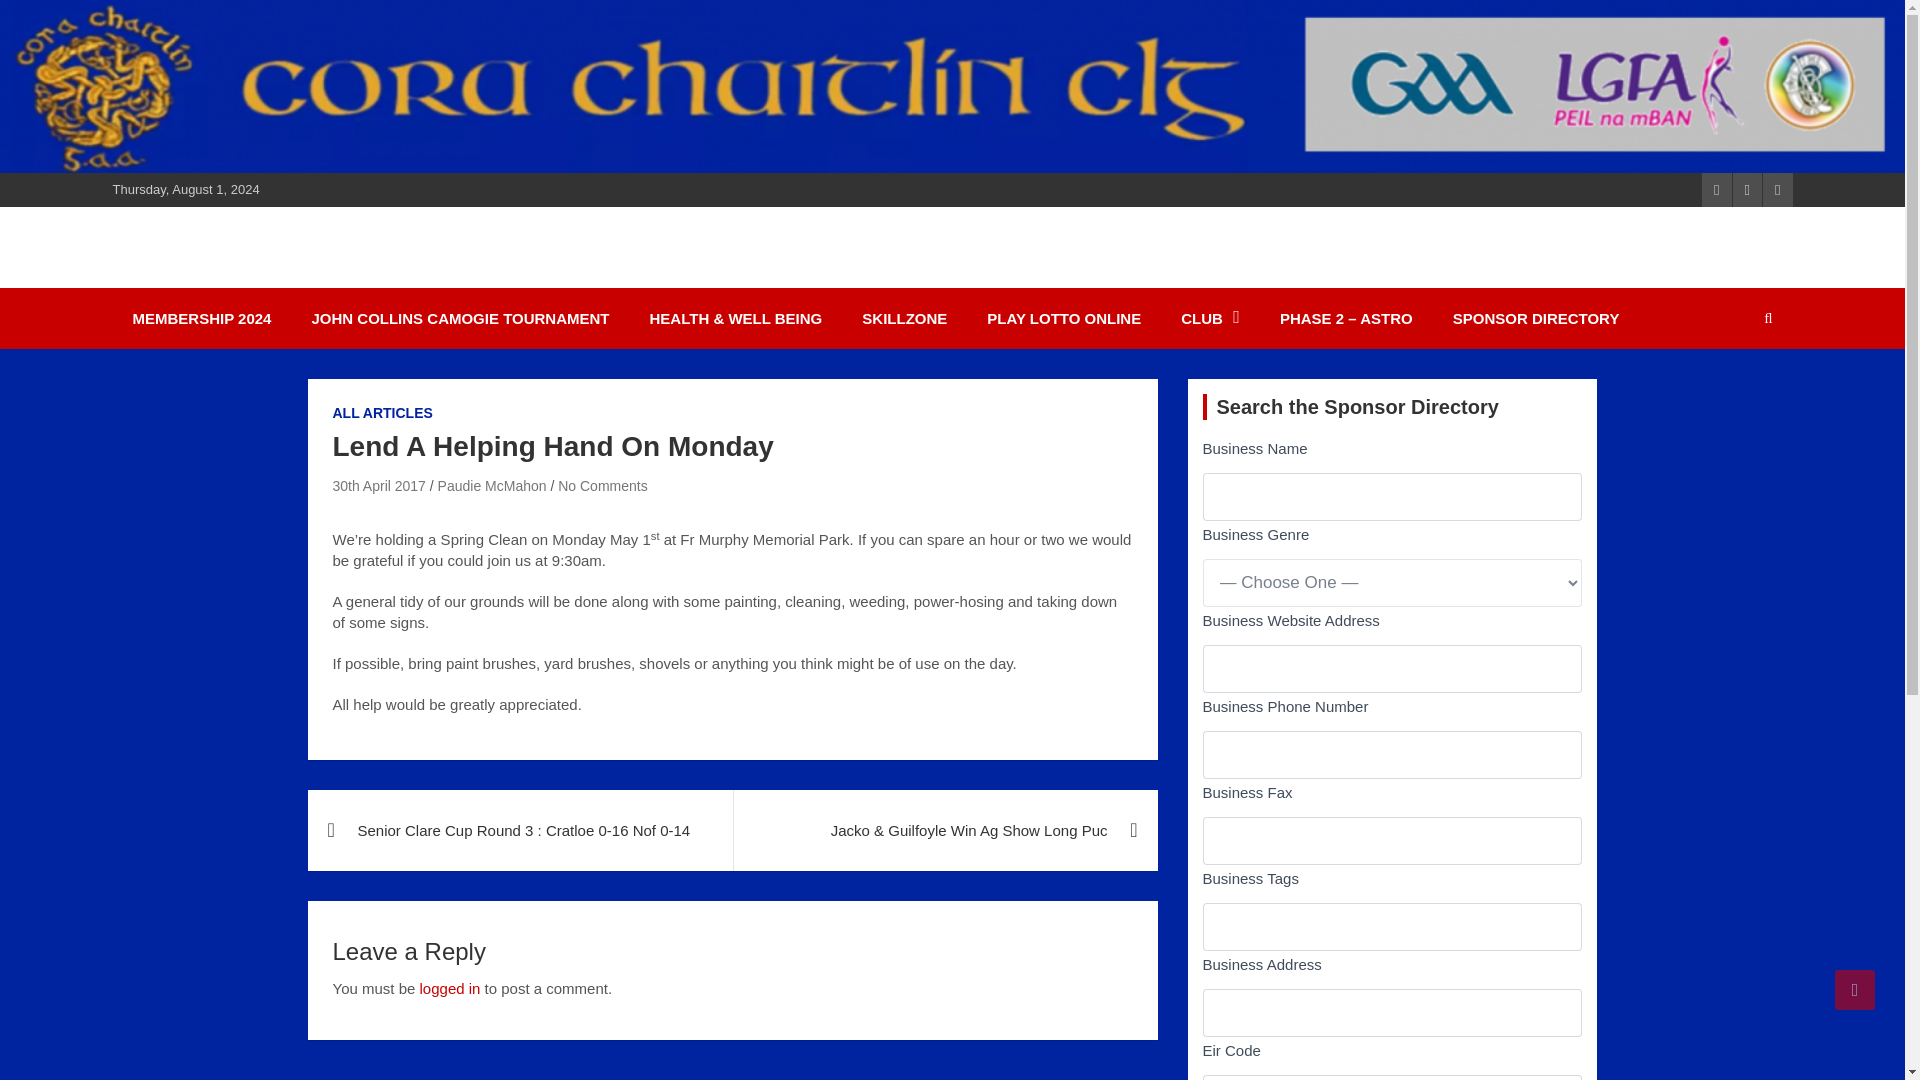  What do you see at coordinates (382, 414) in the screenshot?
I see `ALL ARTICLES` at bounding box center [382, 414].